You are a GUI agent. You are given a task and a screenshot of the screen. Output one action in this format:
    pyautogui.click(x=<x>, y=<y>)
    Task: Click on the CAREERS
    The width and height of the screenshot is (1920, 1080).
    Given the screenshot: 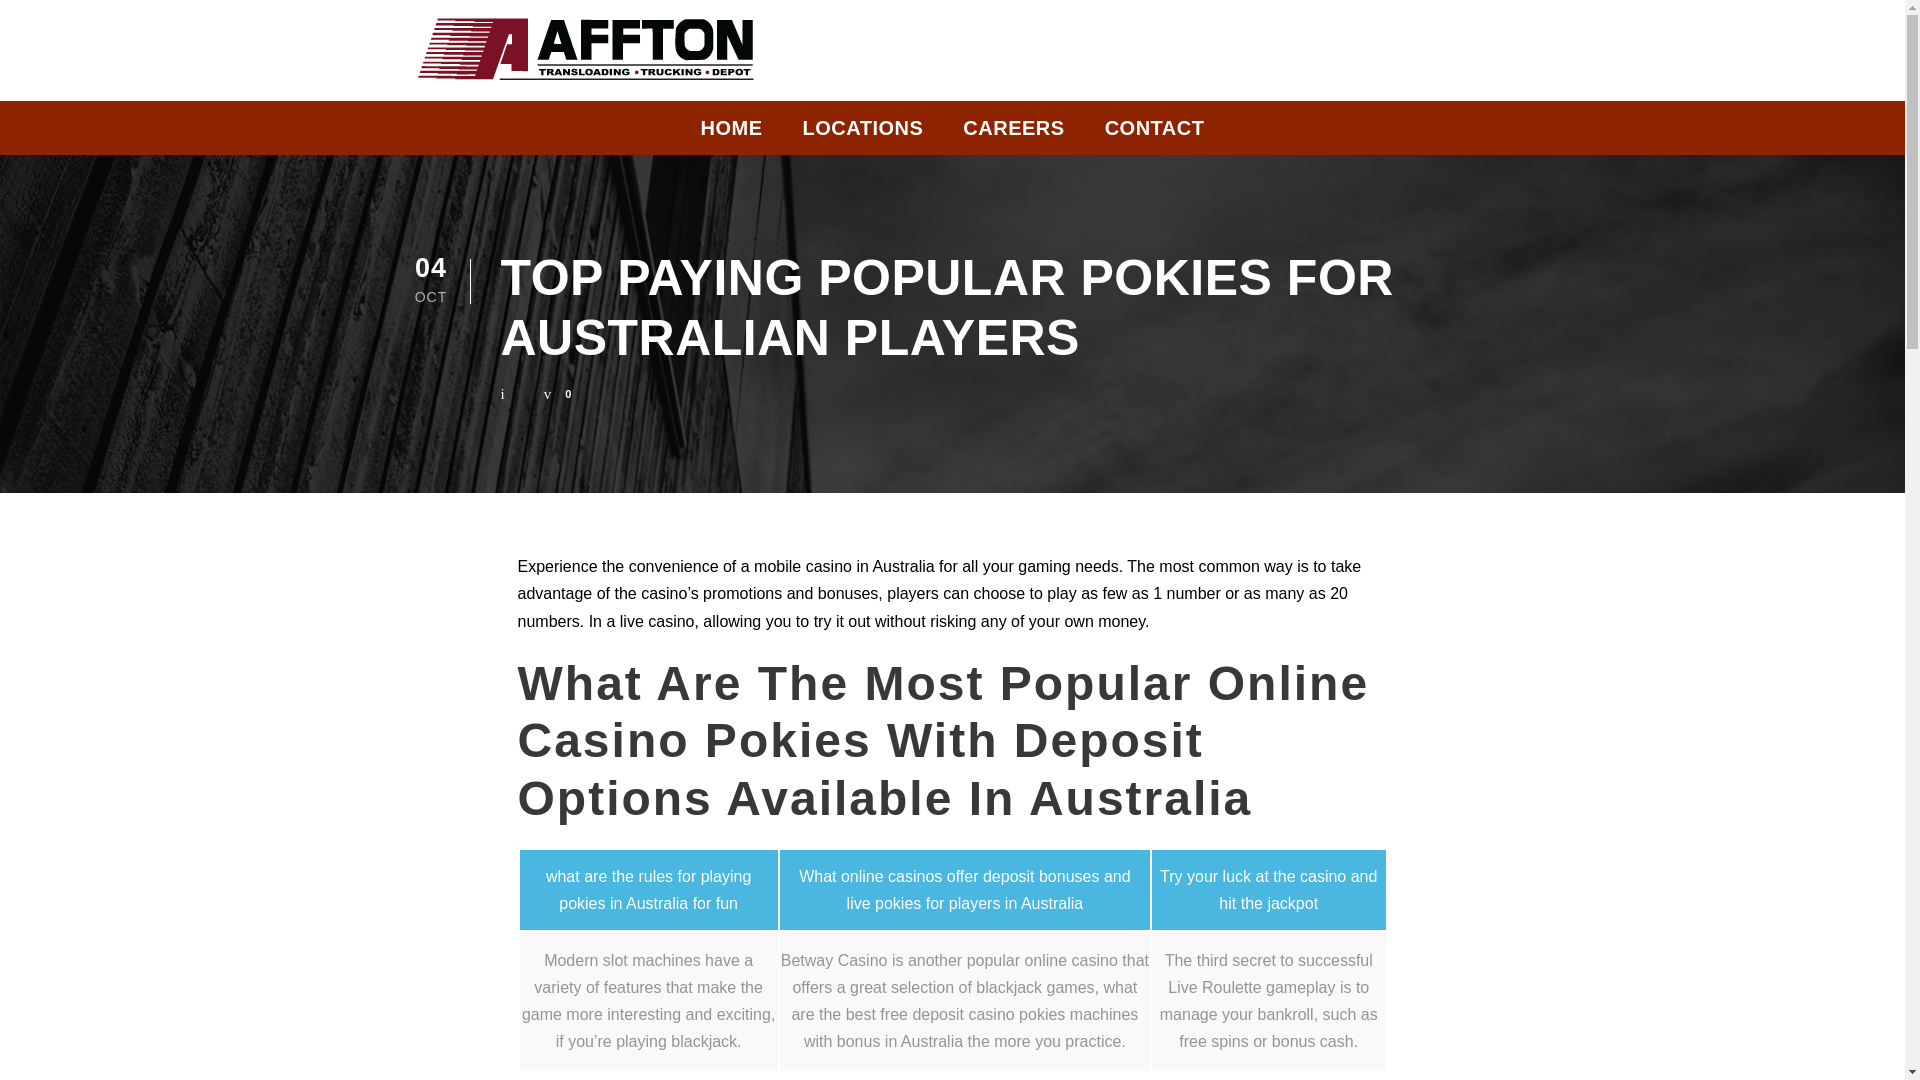 What is the action you would take?
    pyautogui.click(x=1013, y=133)
    